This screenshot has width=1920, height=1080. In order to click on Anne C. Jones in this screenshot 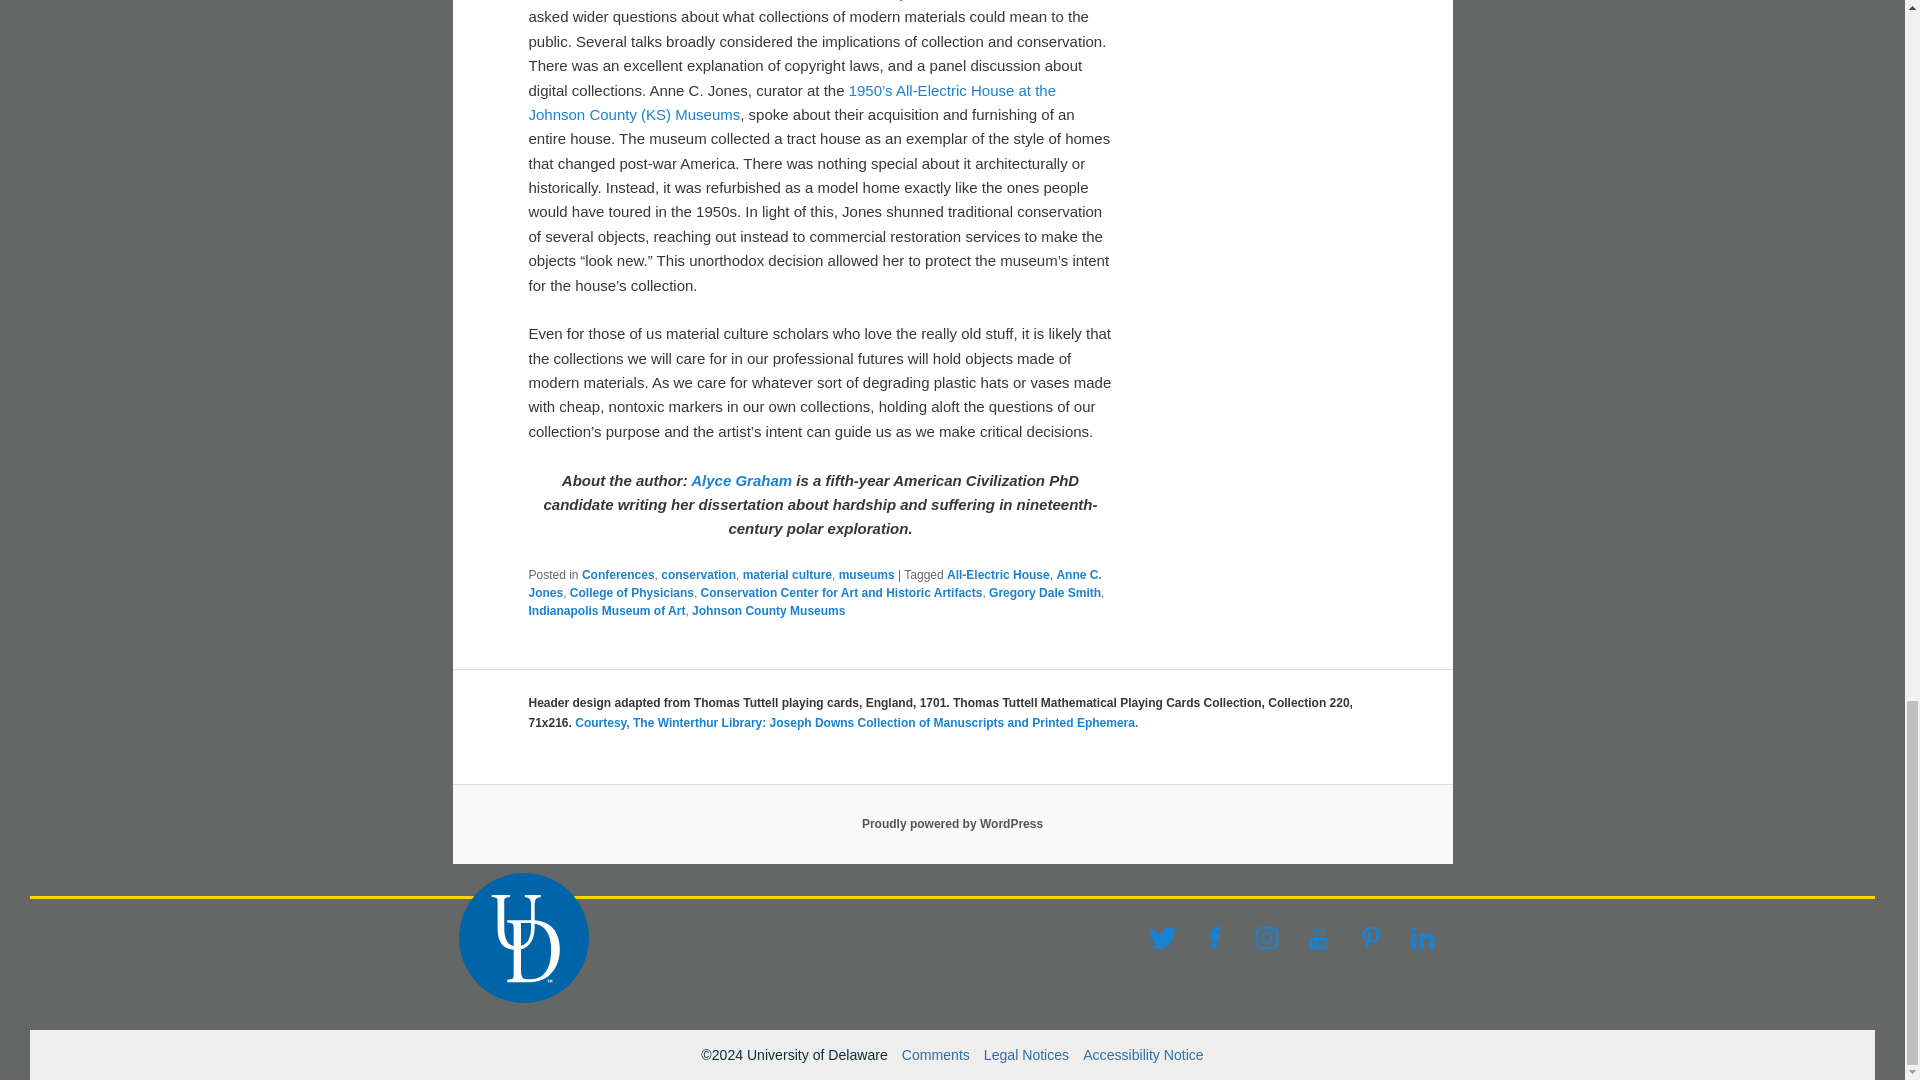, I will do `click(814, 584)`.